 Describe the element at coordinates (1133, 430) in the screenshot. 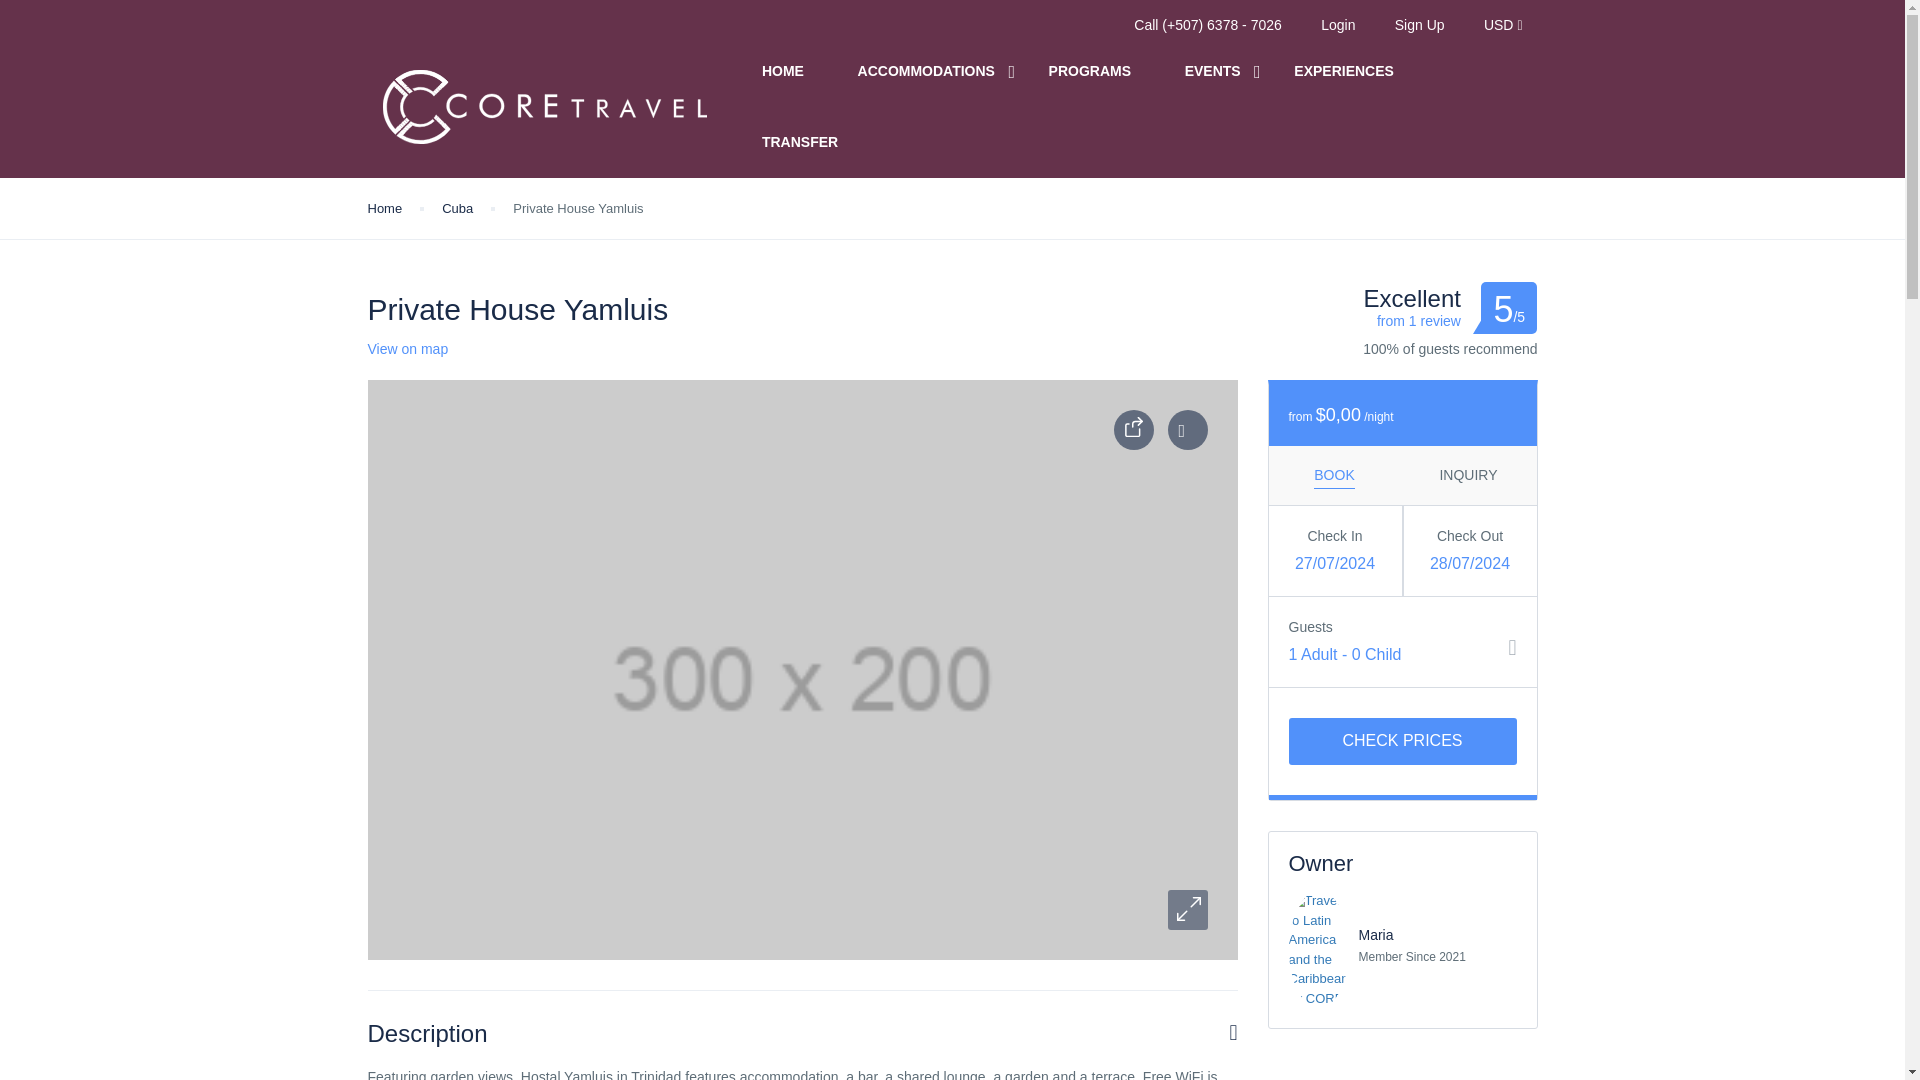

I see `Created with Sketch.` at that location.